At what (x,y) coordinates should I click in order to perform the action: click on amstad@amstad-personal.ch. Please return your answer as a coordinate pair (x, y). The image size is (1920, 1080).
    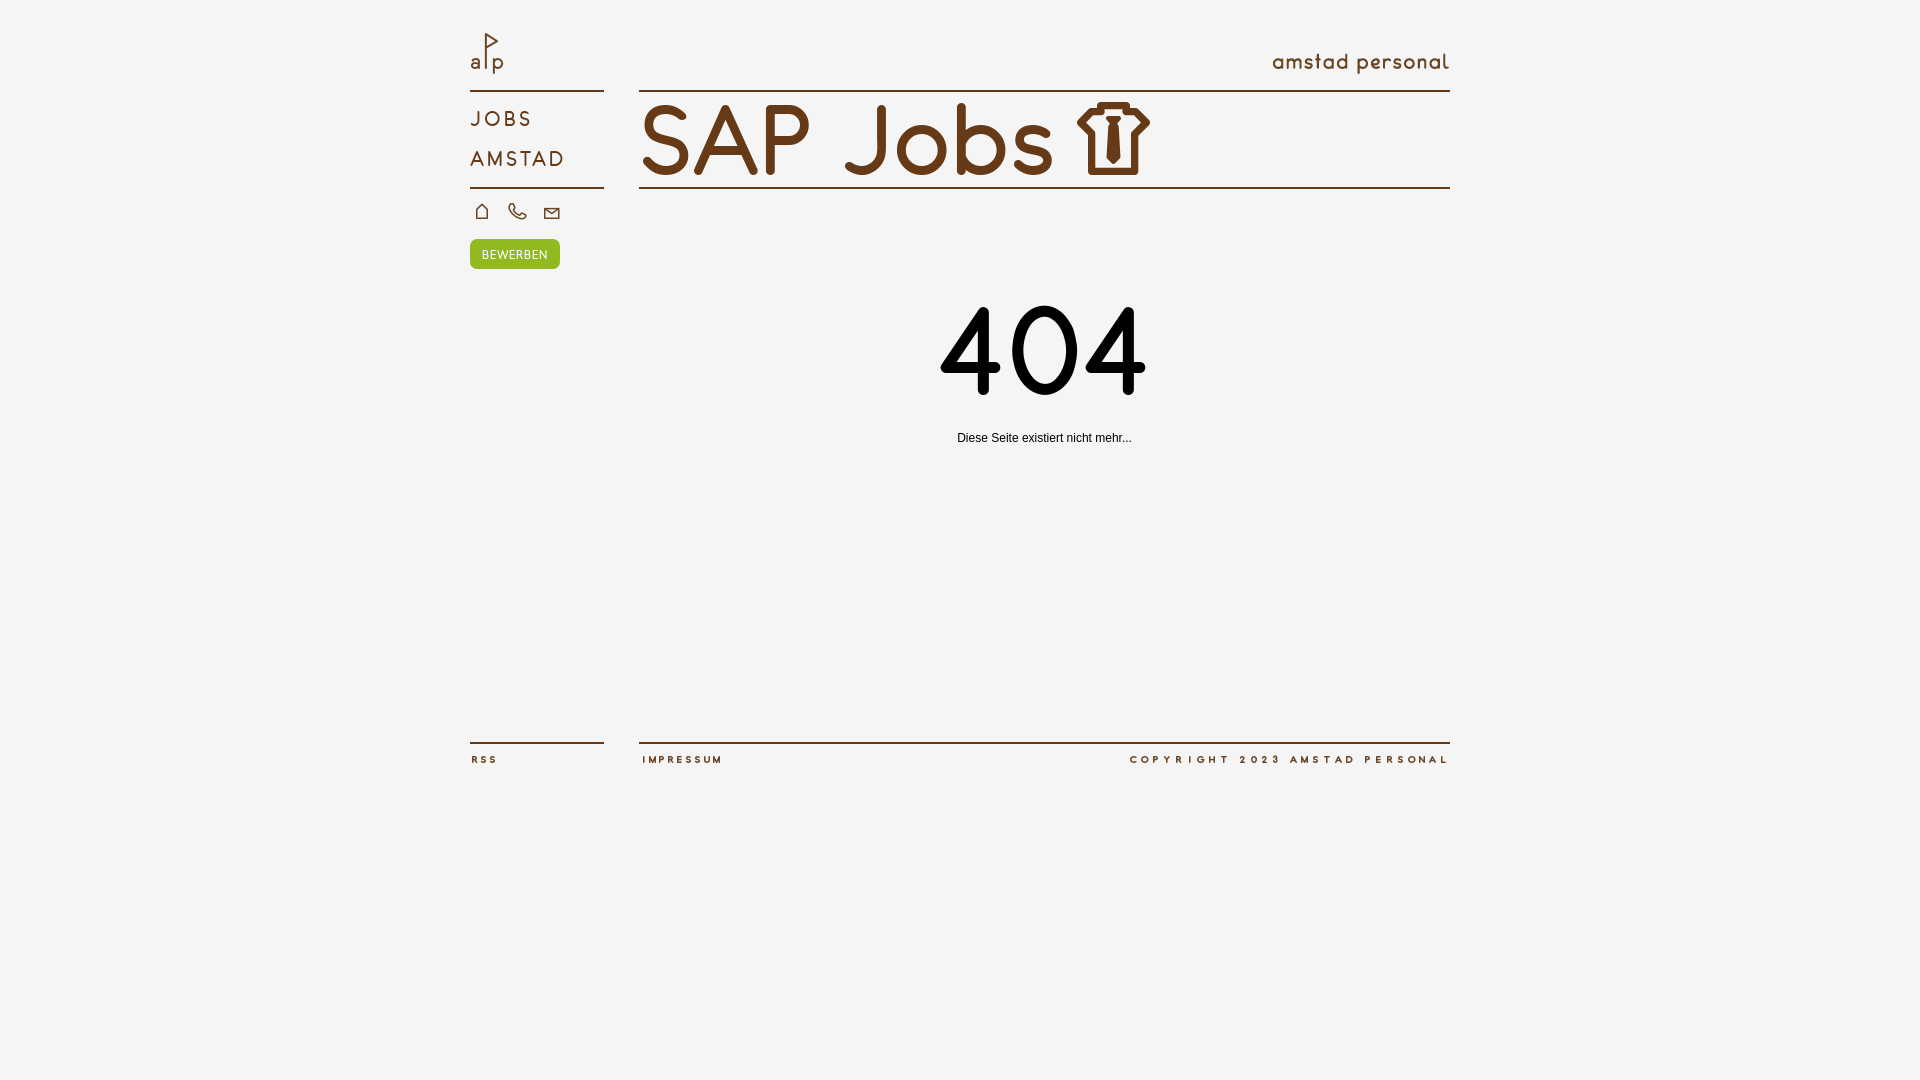
    Looking at the image, I should click on (552, 214).